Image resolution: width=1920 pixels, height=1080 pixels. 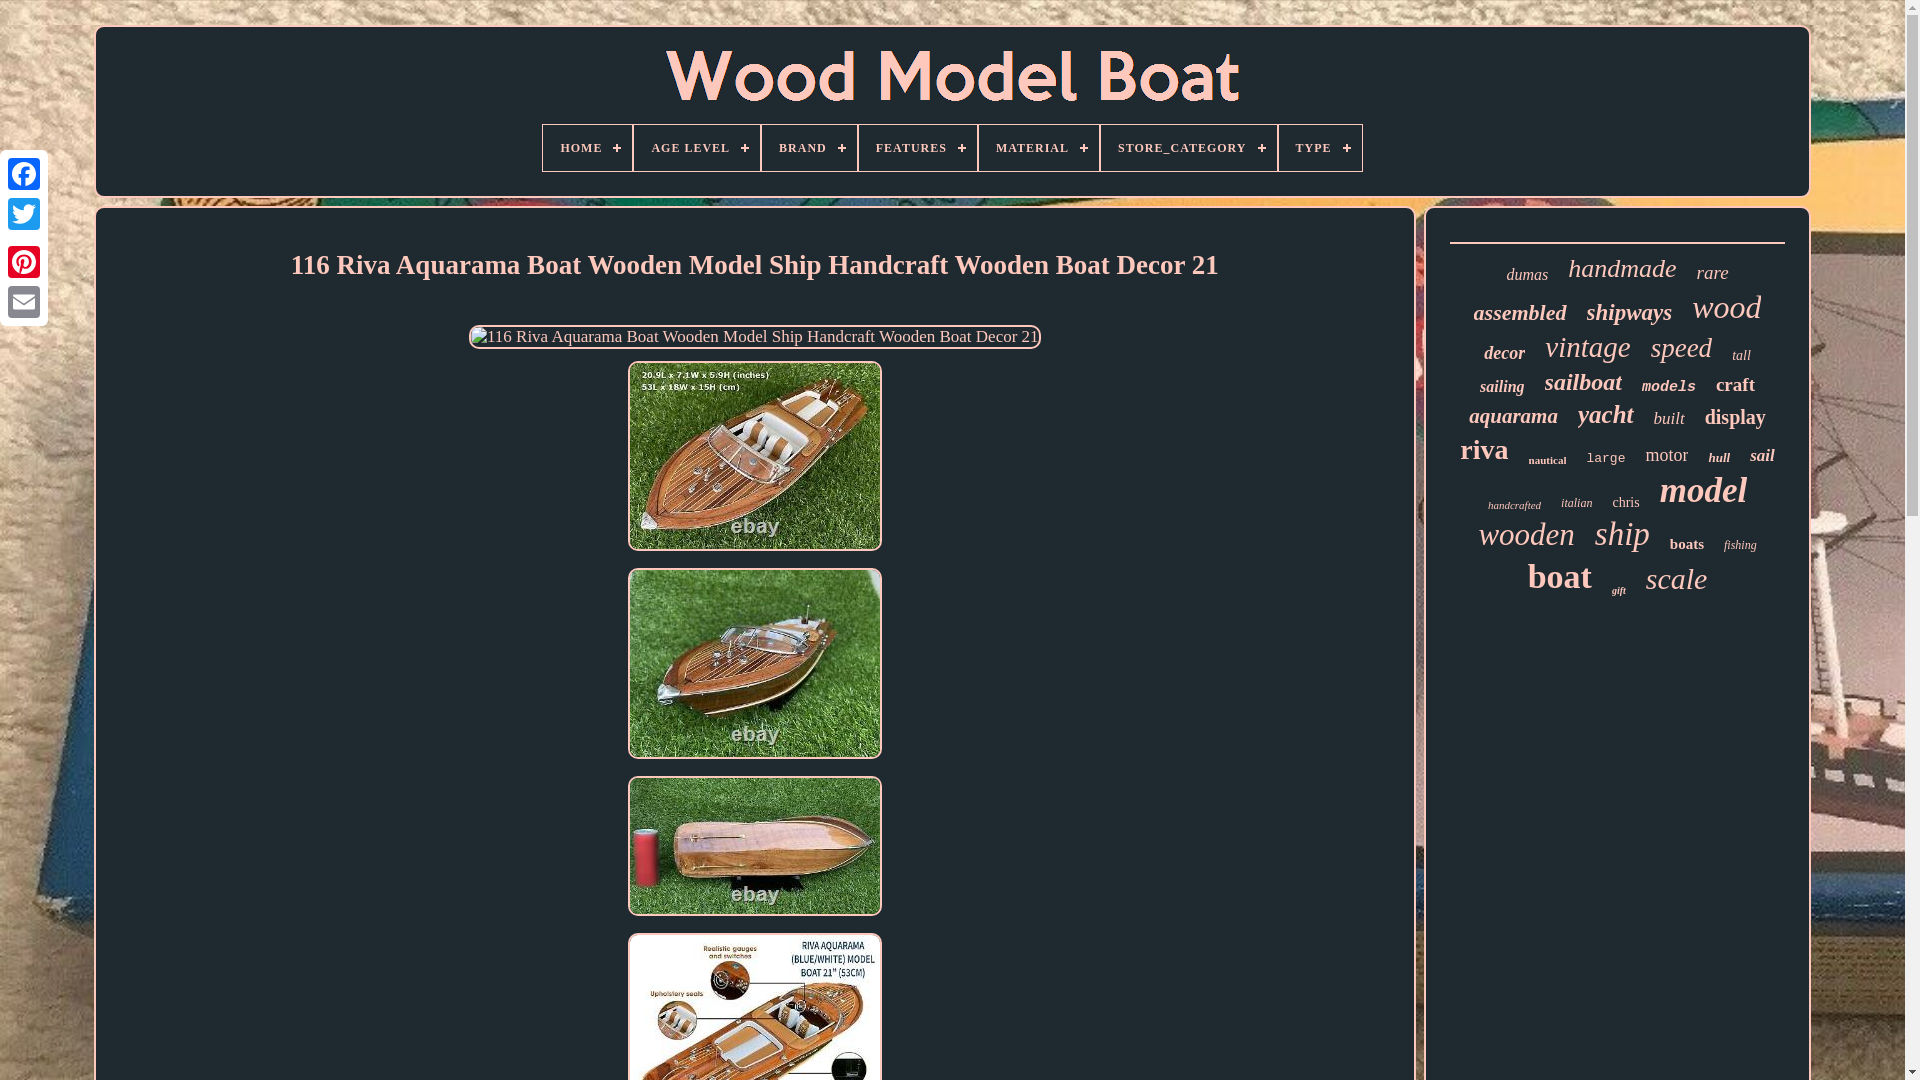 What do you see at coordinates (809, 148) in the screenshot?
I see `BRAND` at bounding box center [809, 148].